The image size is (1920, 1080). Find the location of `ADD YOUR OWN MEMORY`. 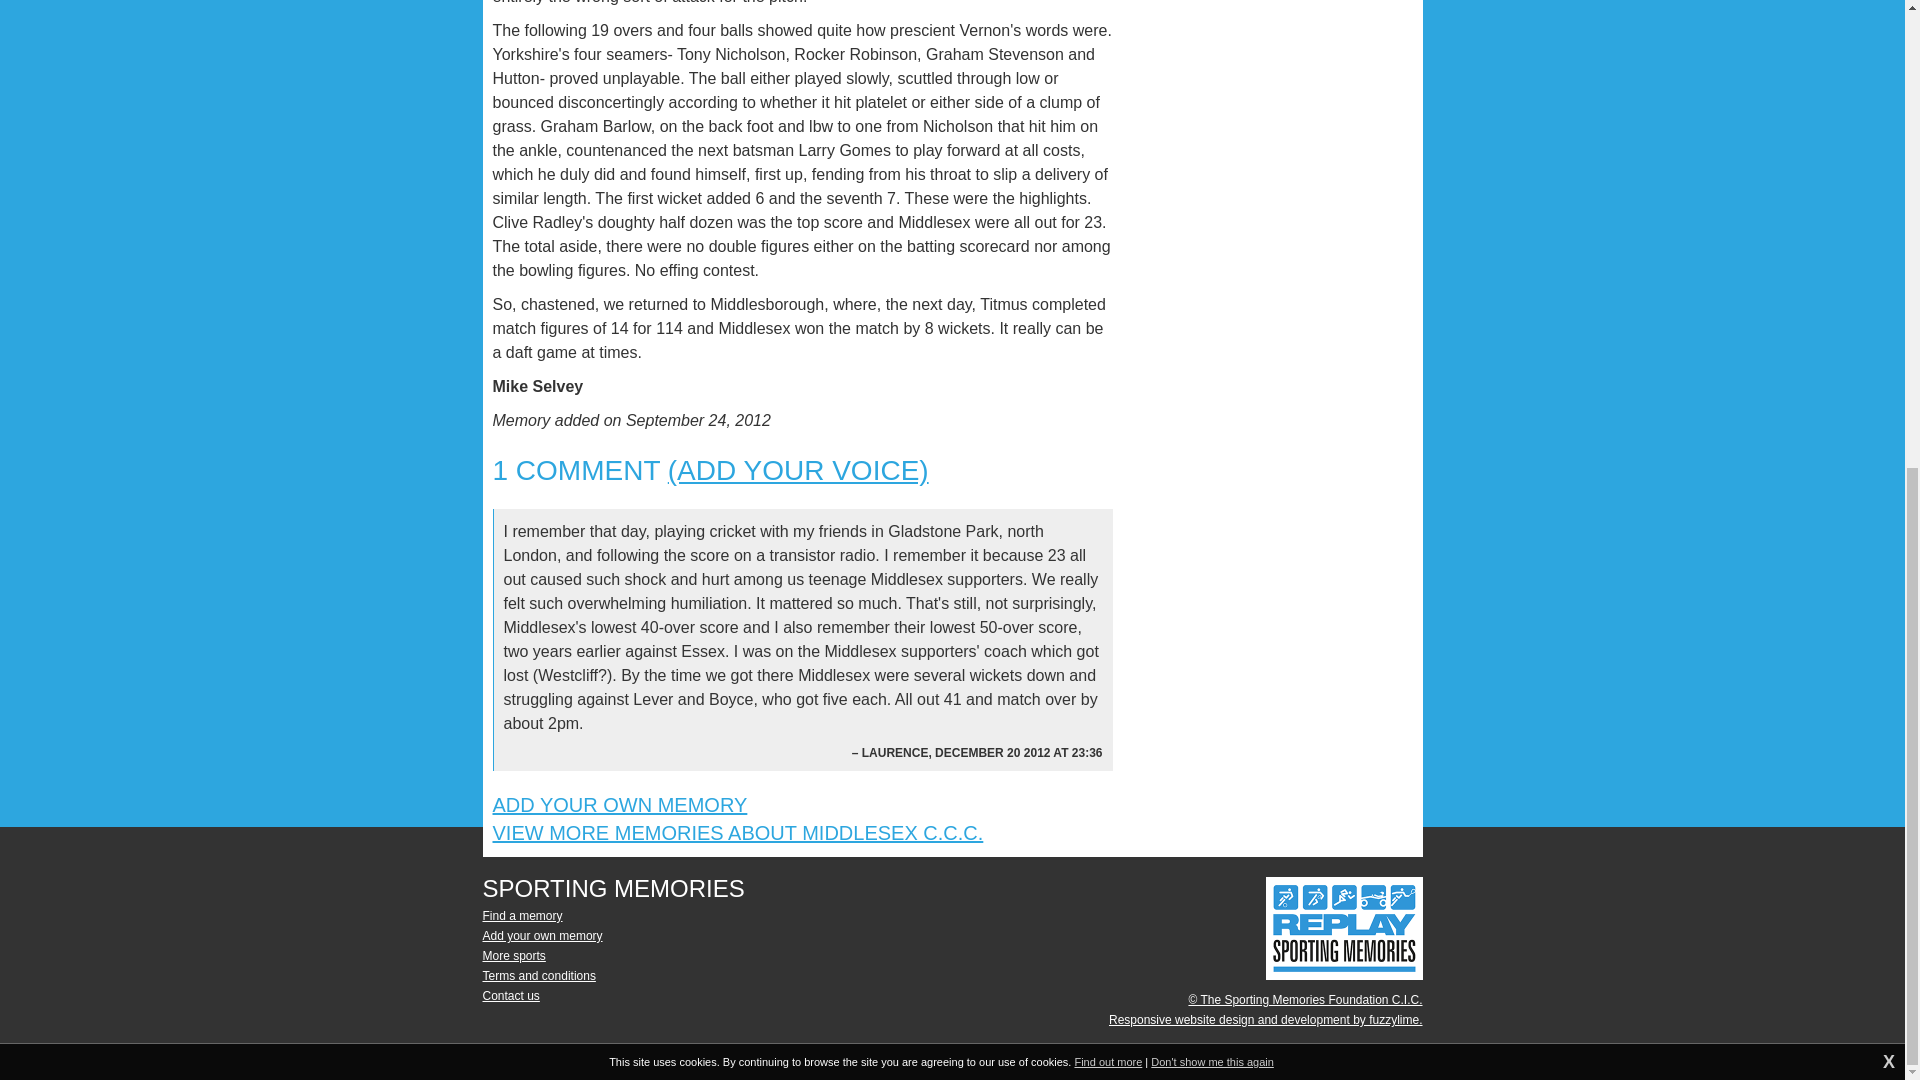

ADD YOUR OWN MEMORY is located at coordinates (618, 804).